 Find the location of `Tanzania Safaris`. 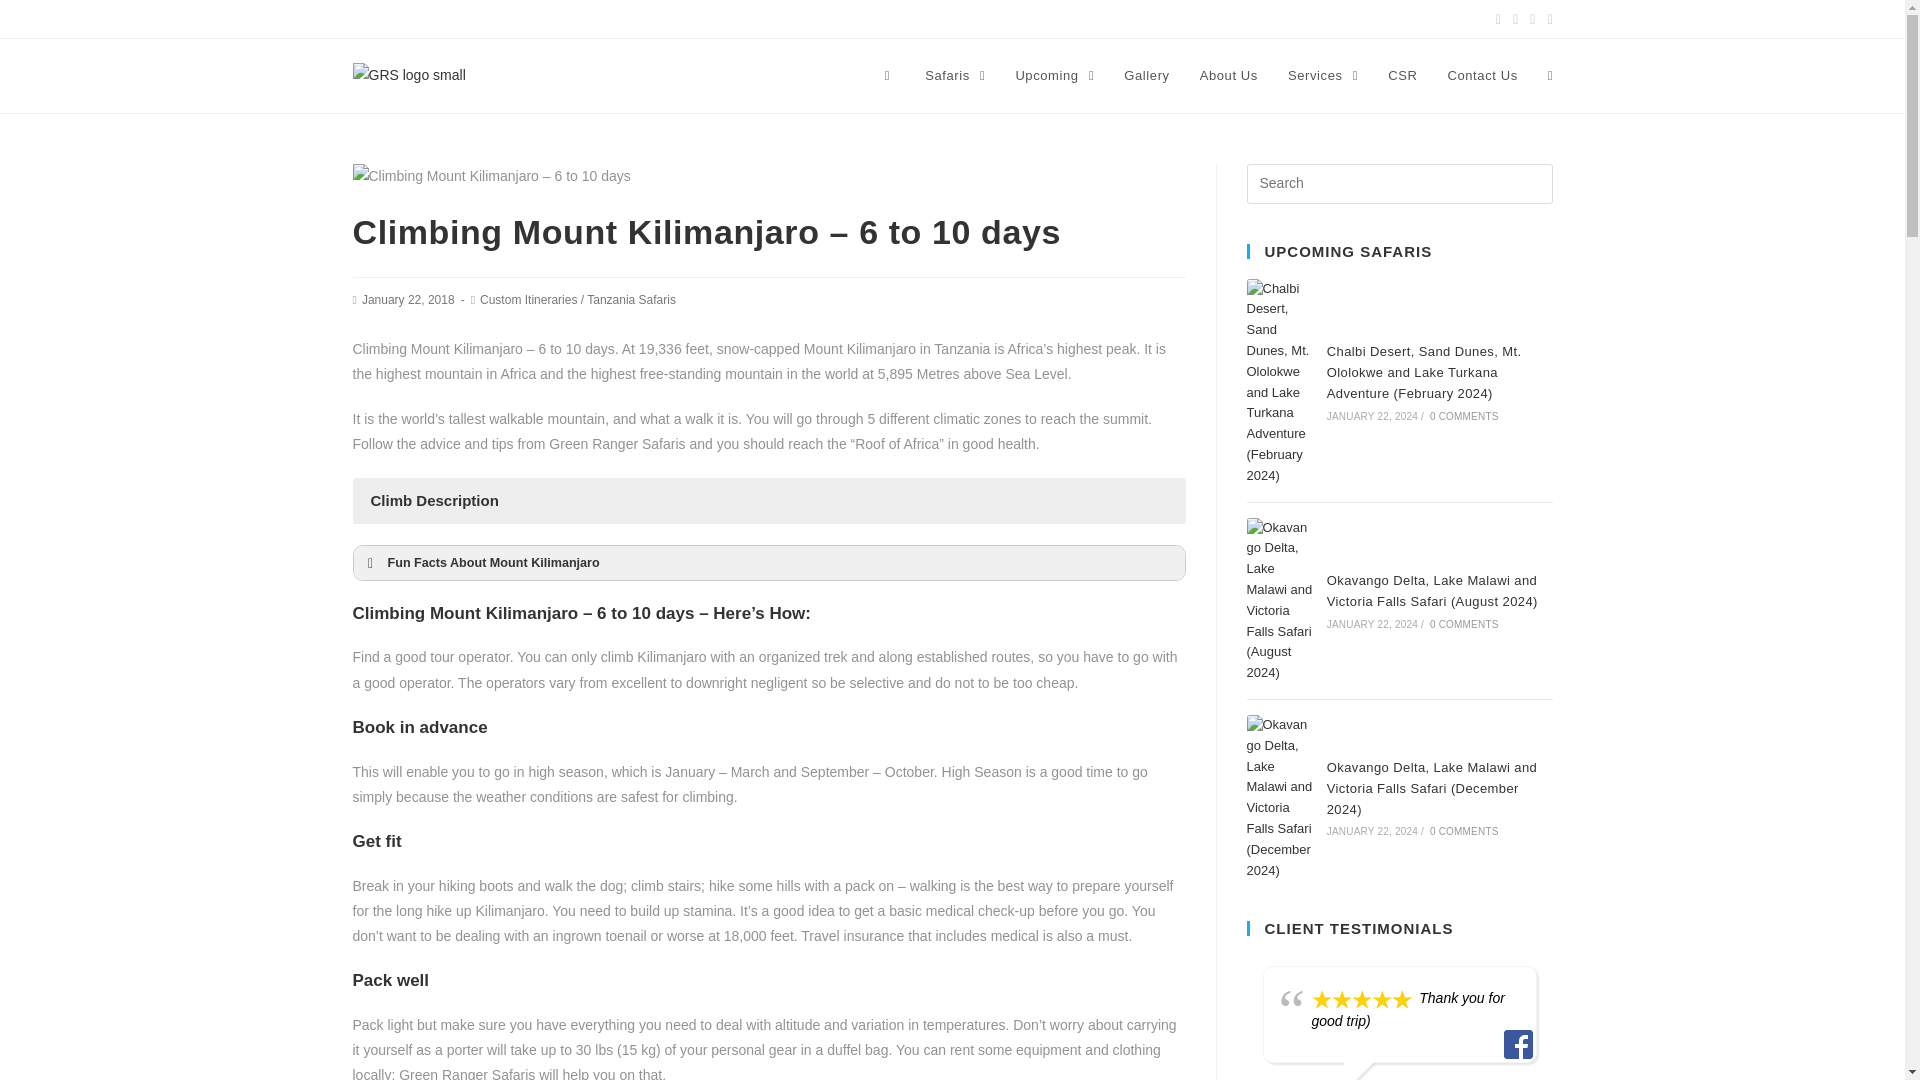

Tanzania Safaris is located at coordinates (631, 299).